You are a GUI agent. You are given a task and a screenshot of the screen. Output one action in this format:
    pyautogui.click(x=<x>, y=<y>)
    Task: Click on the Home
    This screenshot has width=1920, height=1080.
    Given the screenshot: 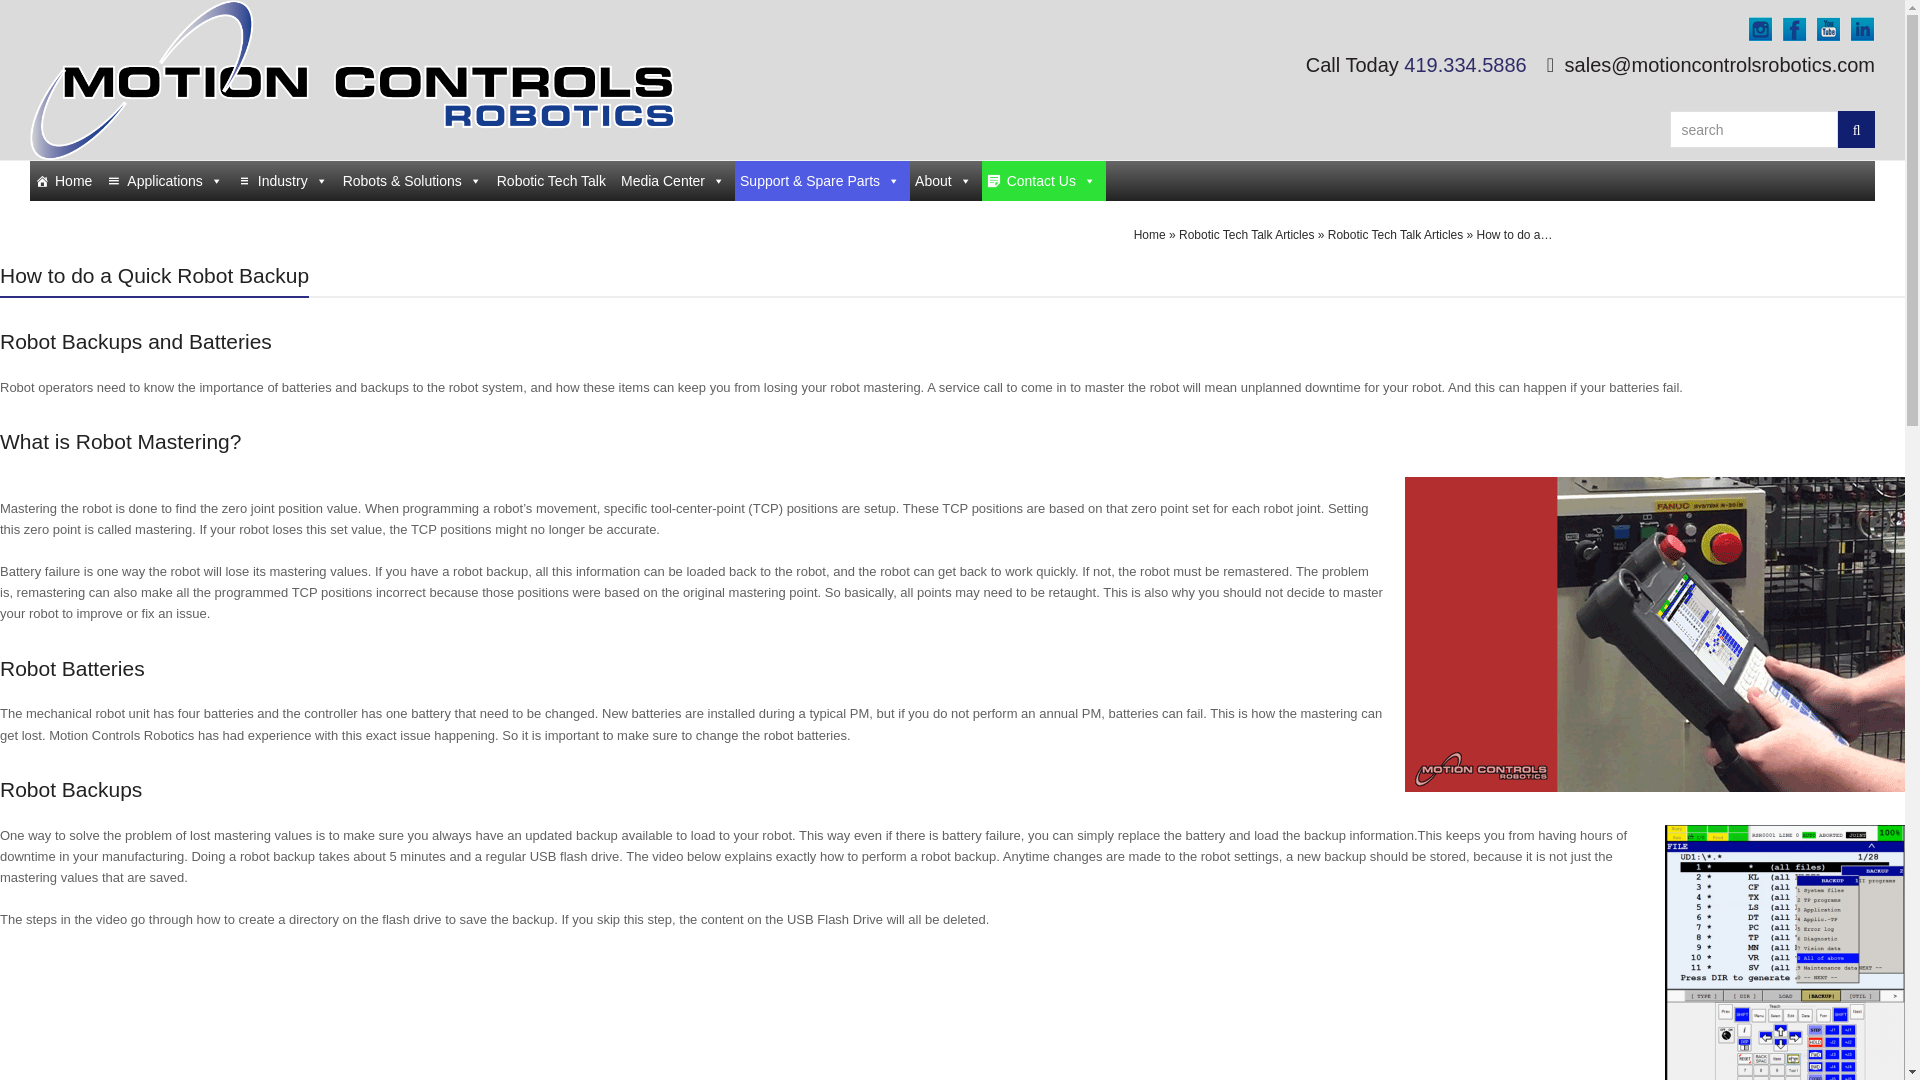 What is the action you would take?
    pyautogui.click(x=66, y=180)
    